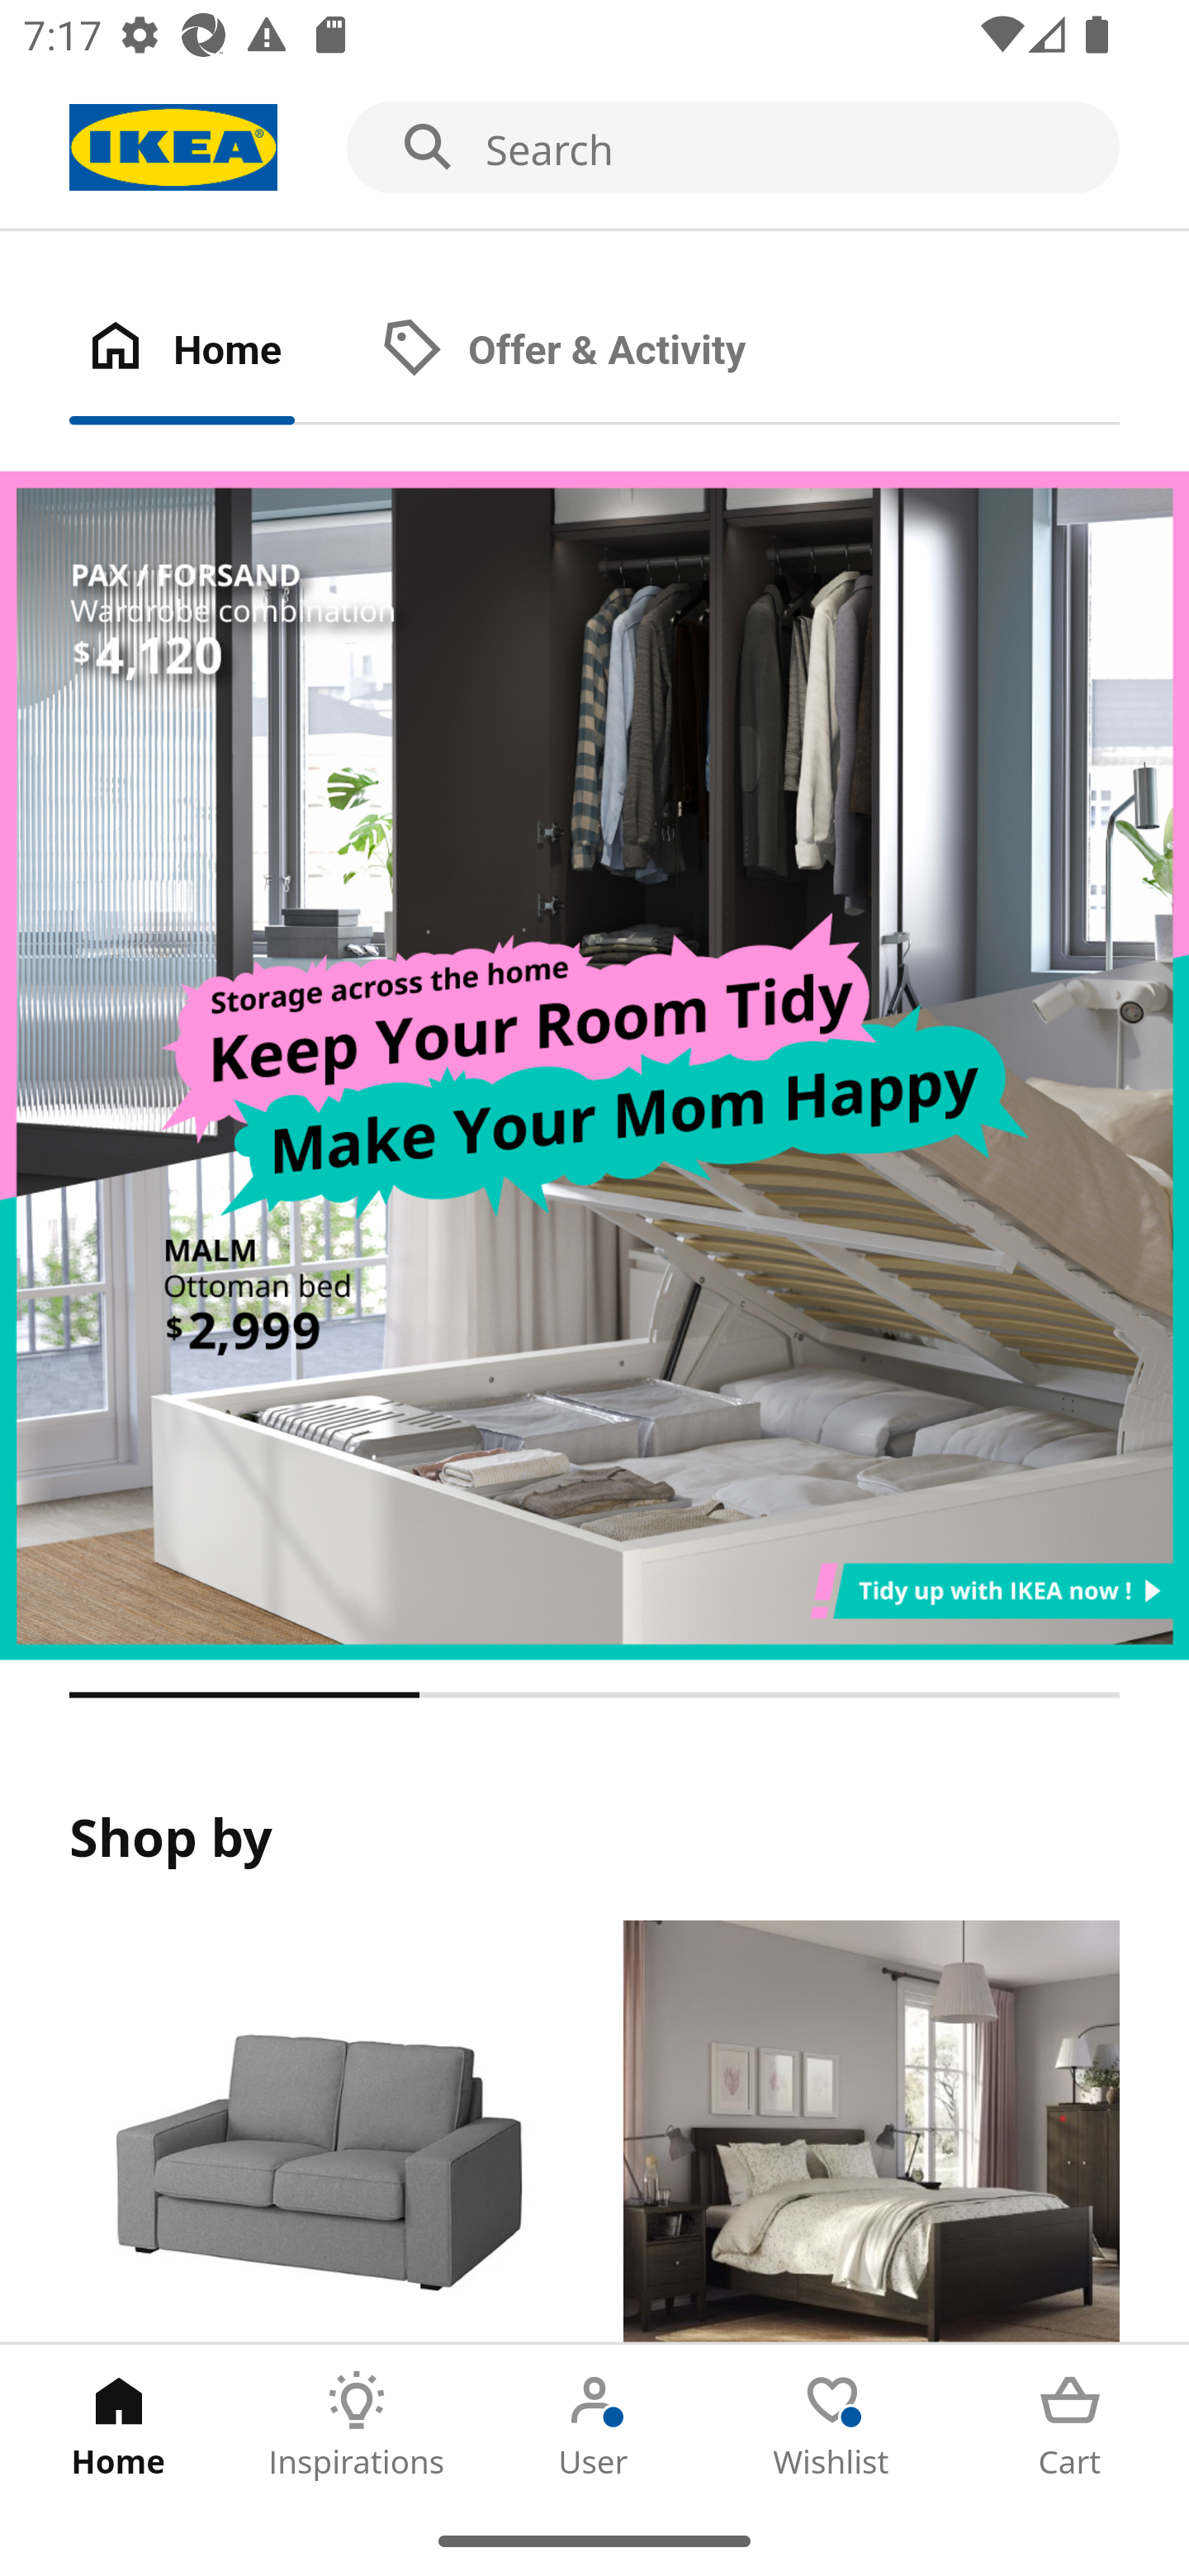  Describe the element at coordinates (216, 351) in the screenshot. I see `Home
Tab 1 of 2` at that location.